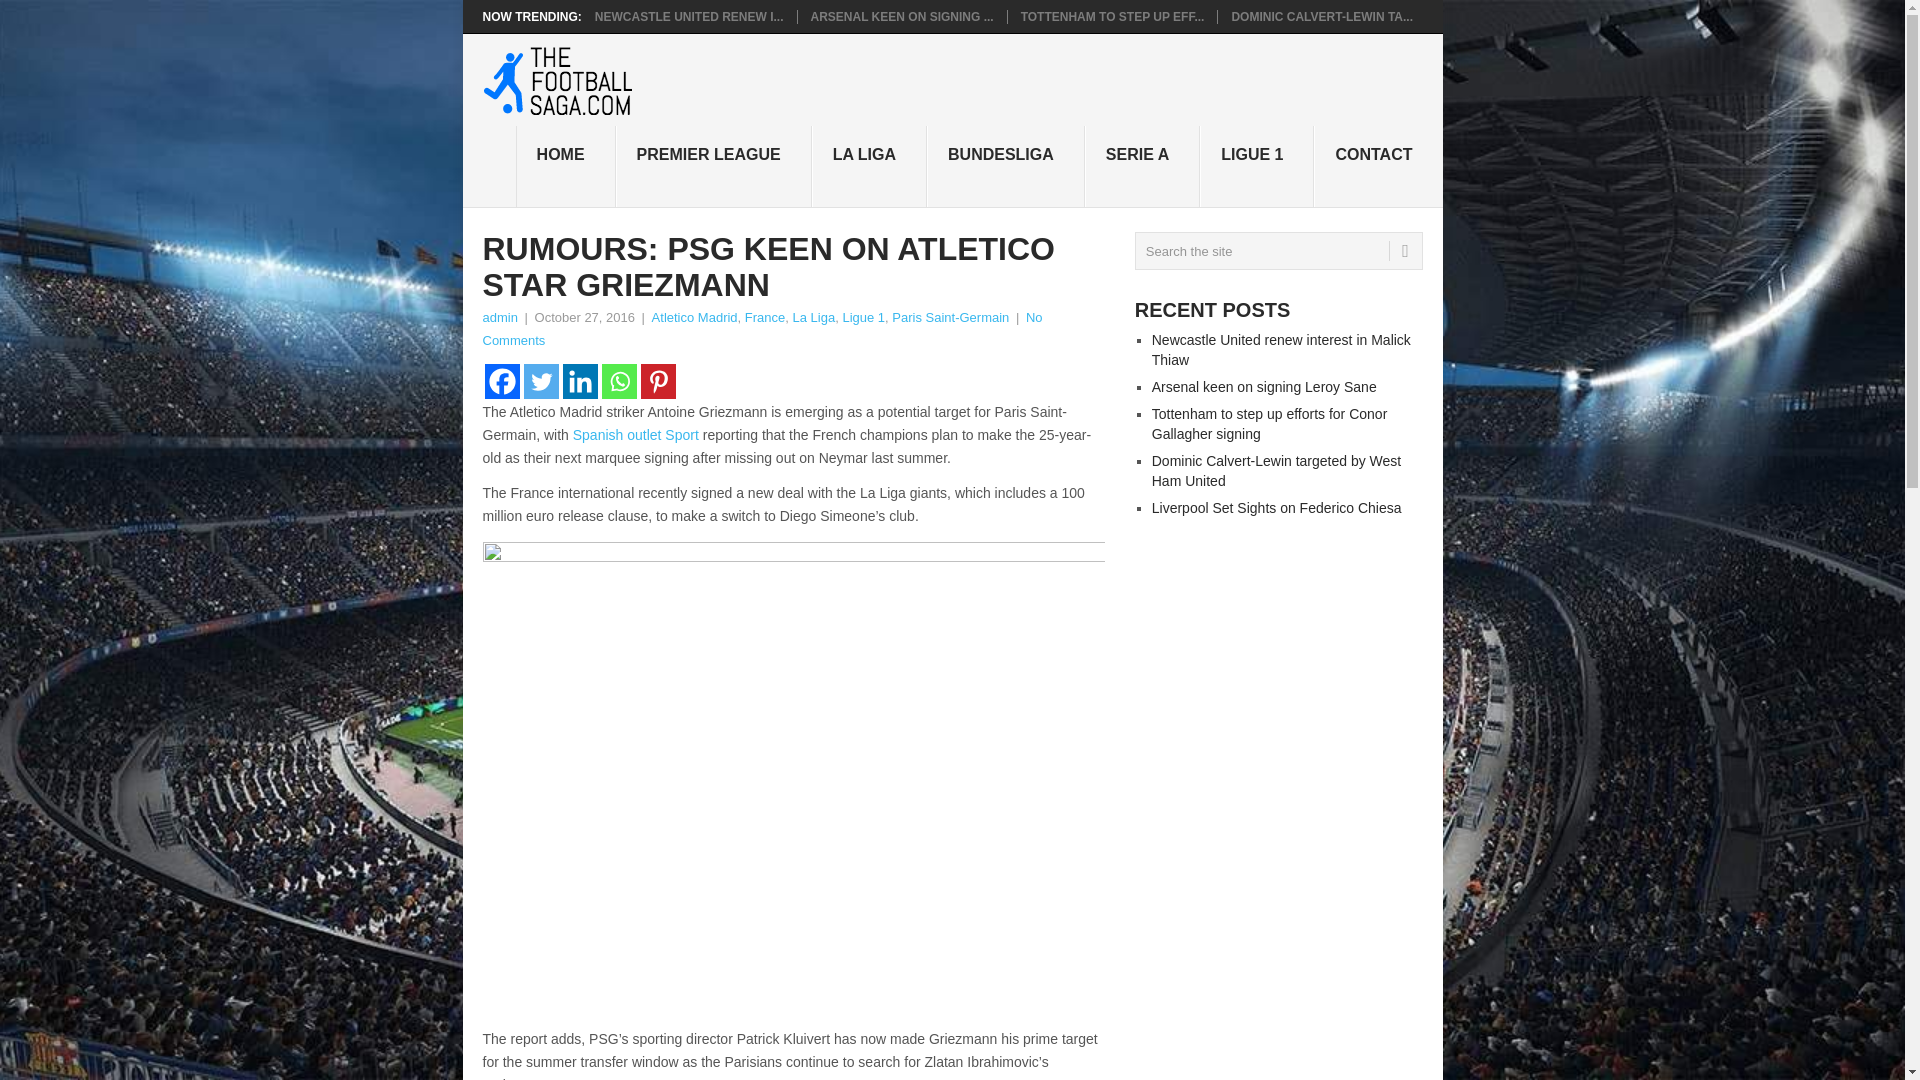  What do you see at coordinates (620, 380) in the screenshot?
I see `Whatsapp` at bounding box center [620, 380].